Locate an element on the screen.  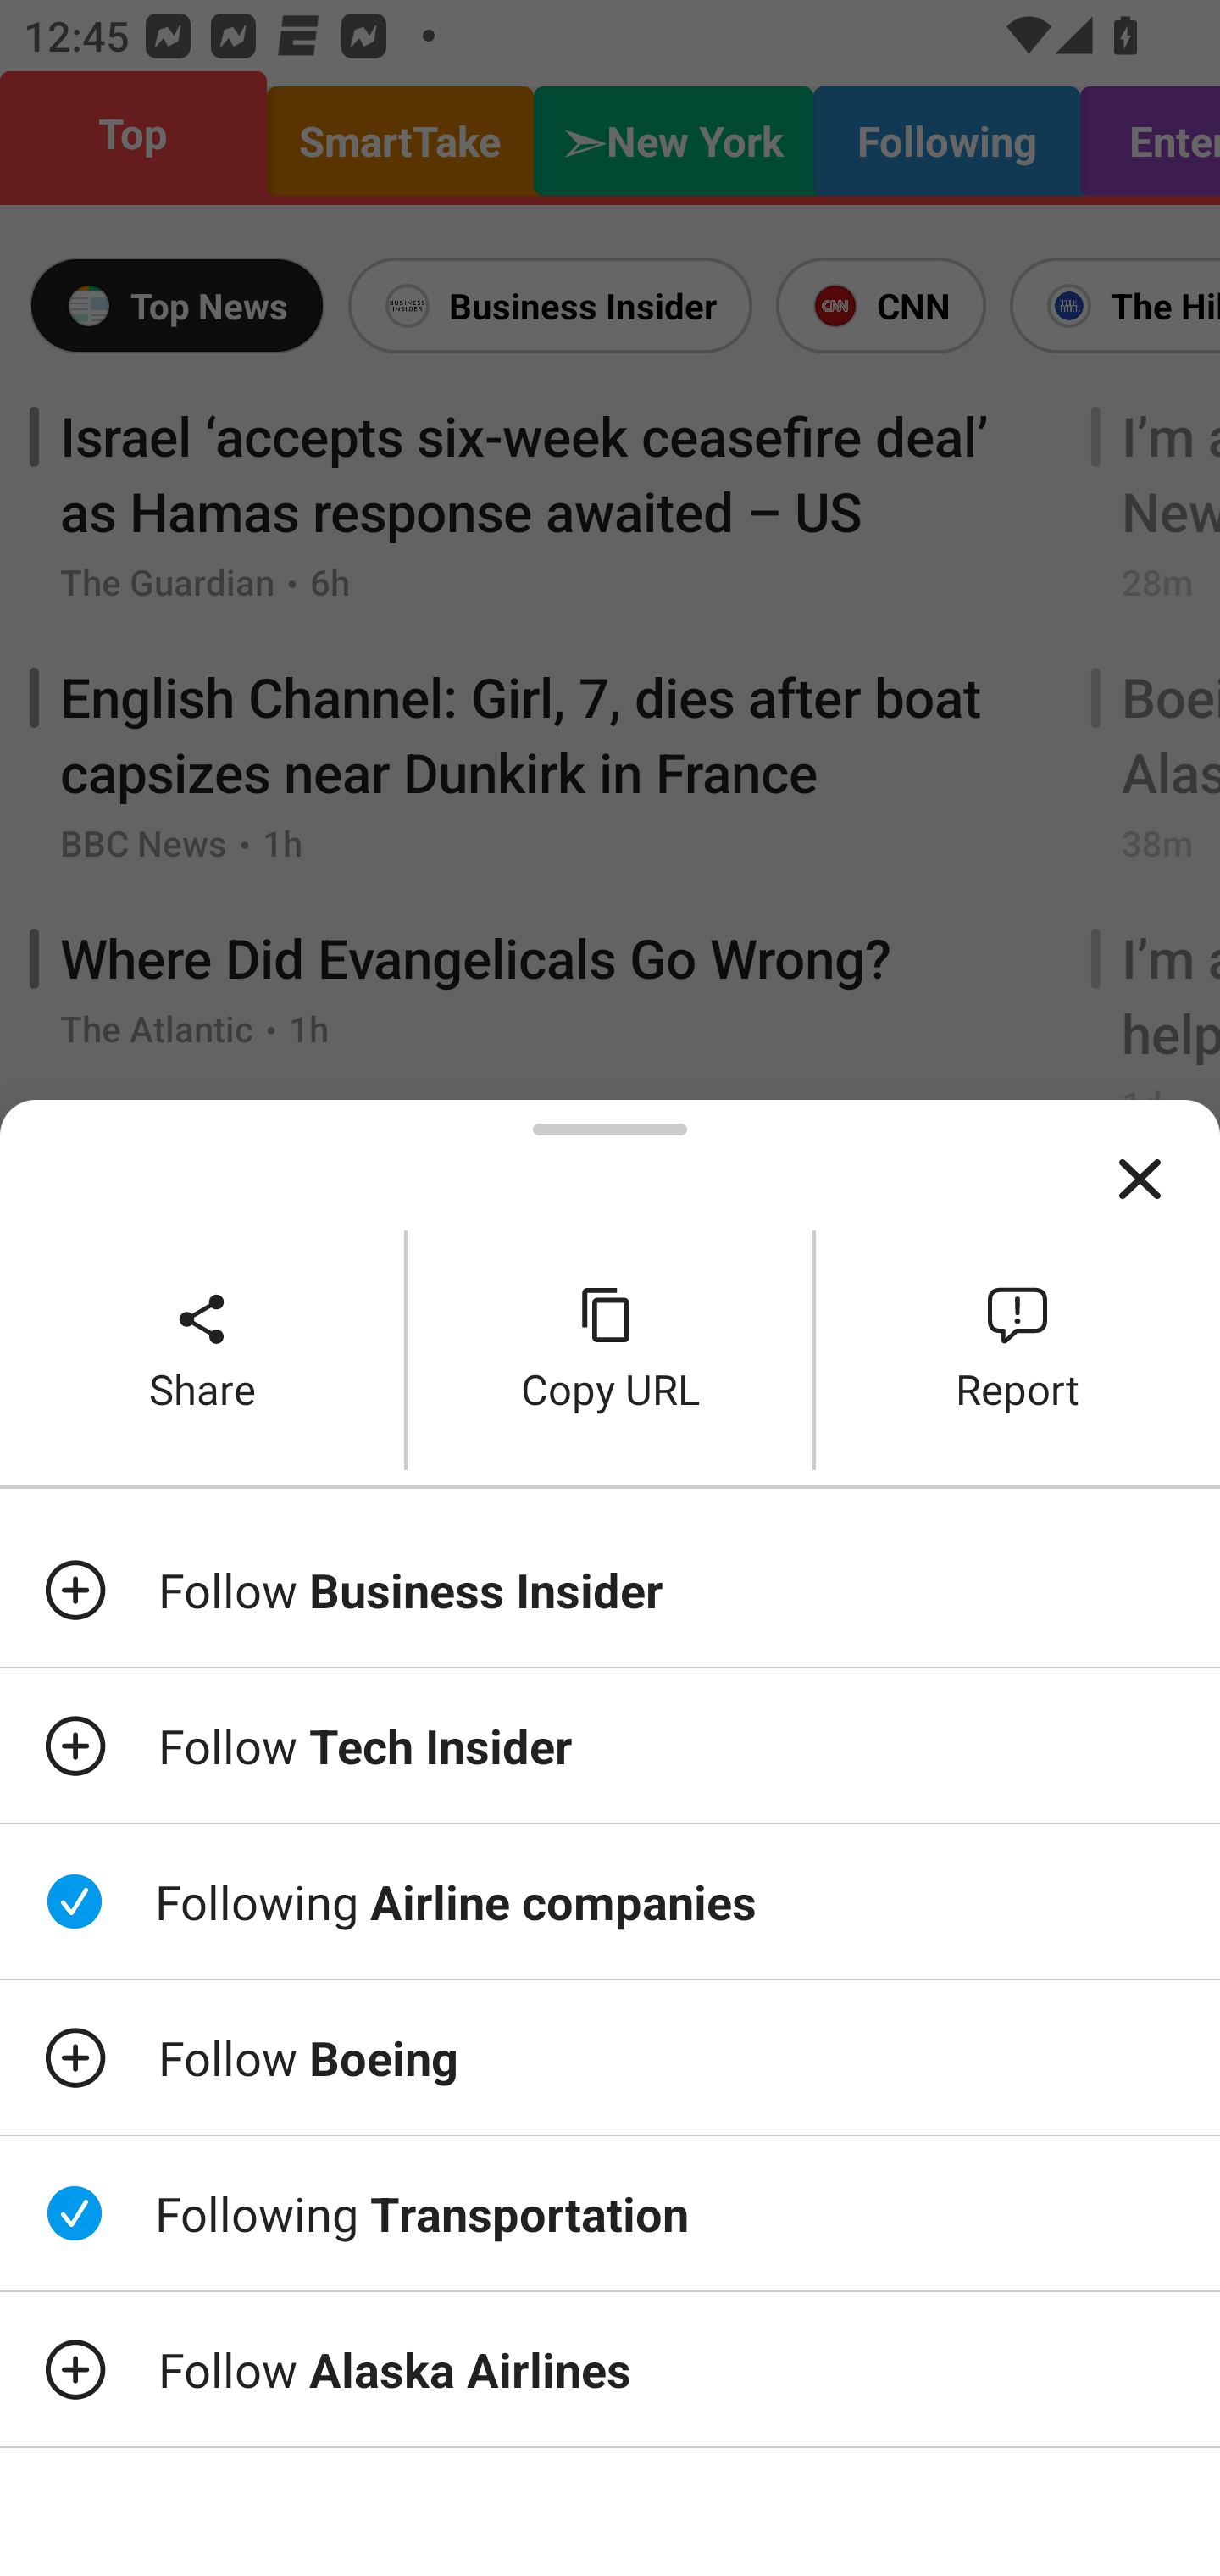
Following Transportation is located at coordinates (610, 2212).